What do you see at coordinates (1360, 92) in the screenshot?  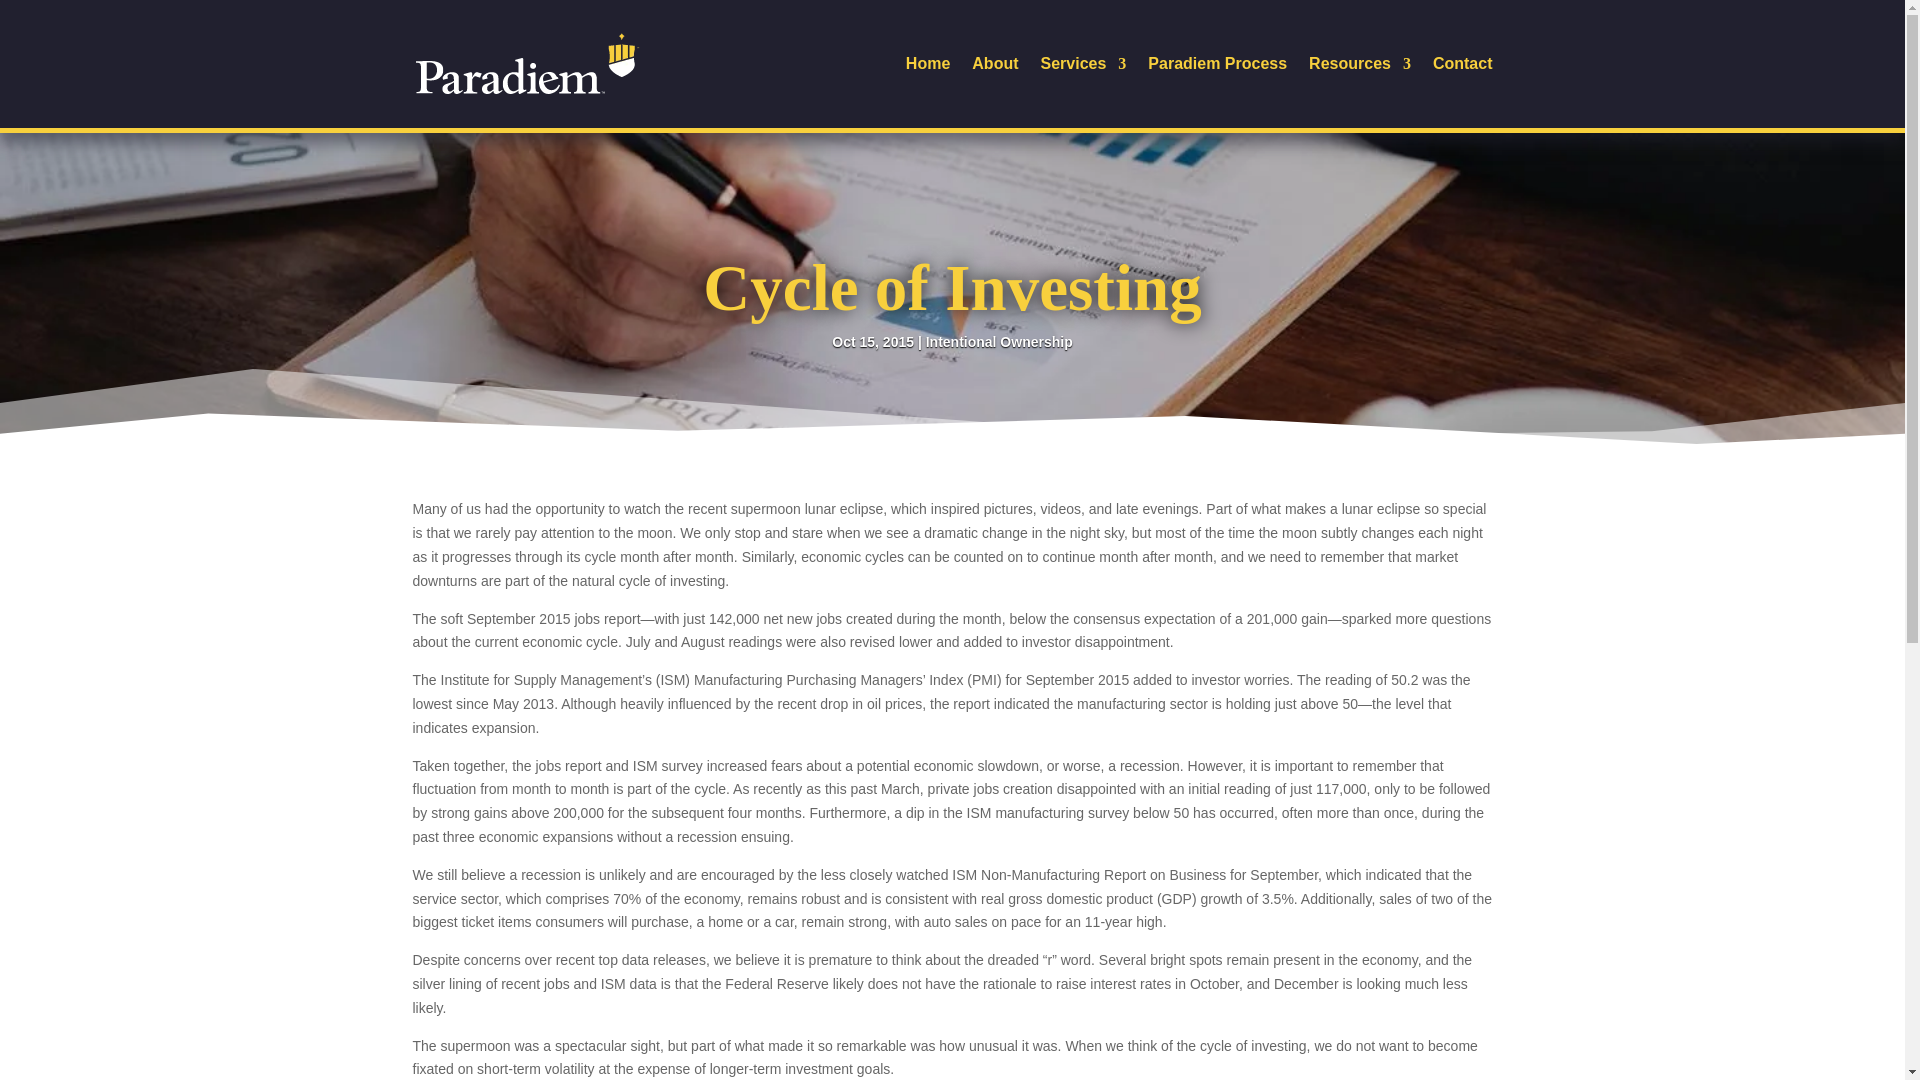 I see `Resources` at bounding box center [1360, 92].